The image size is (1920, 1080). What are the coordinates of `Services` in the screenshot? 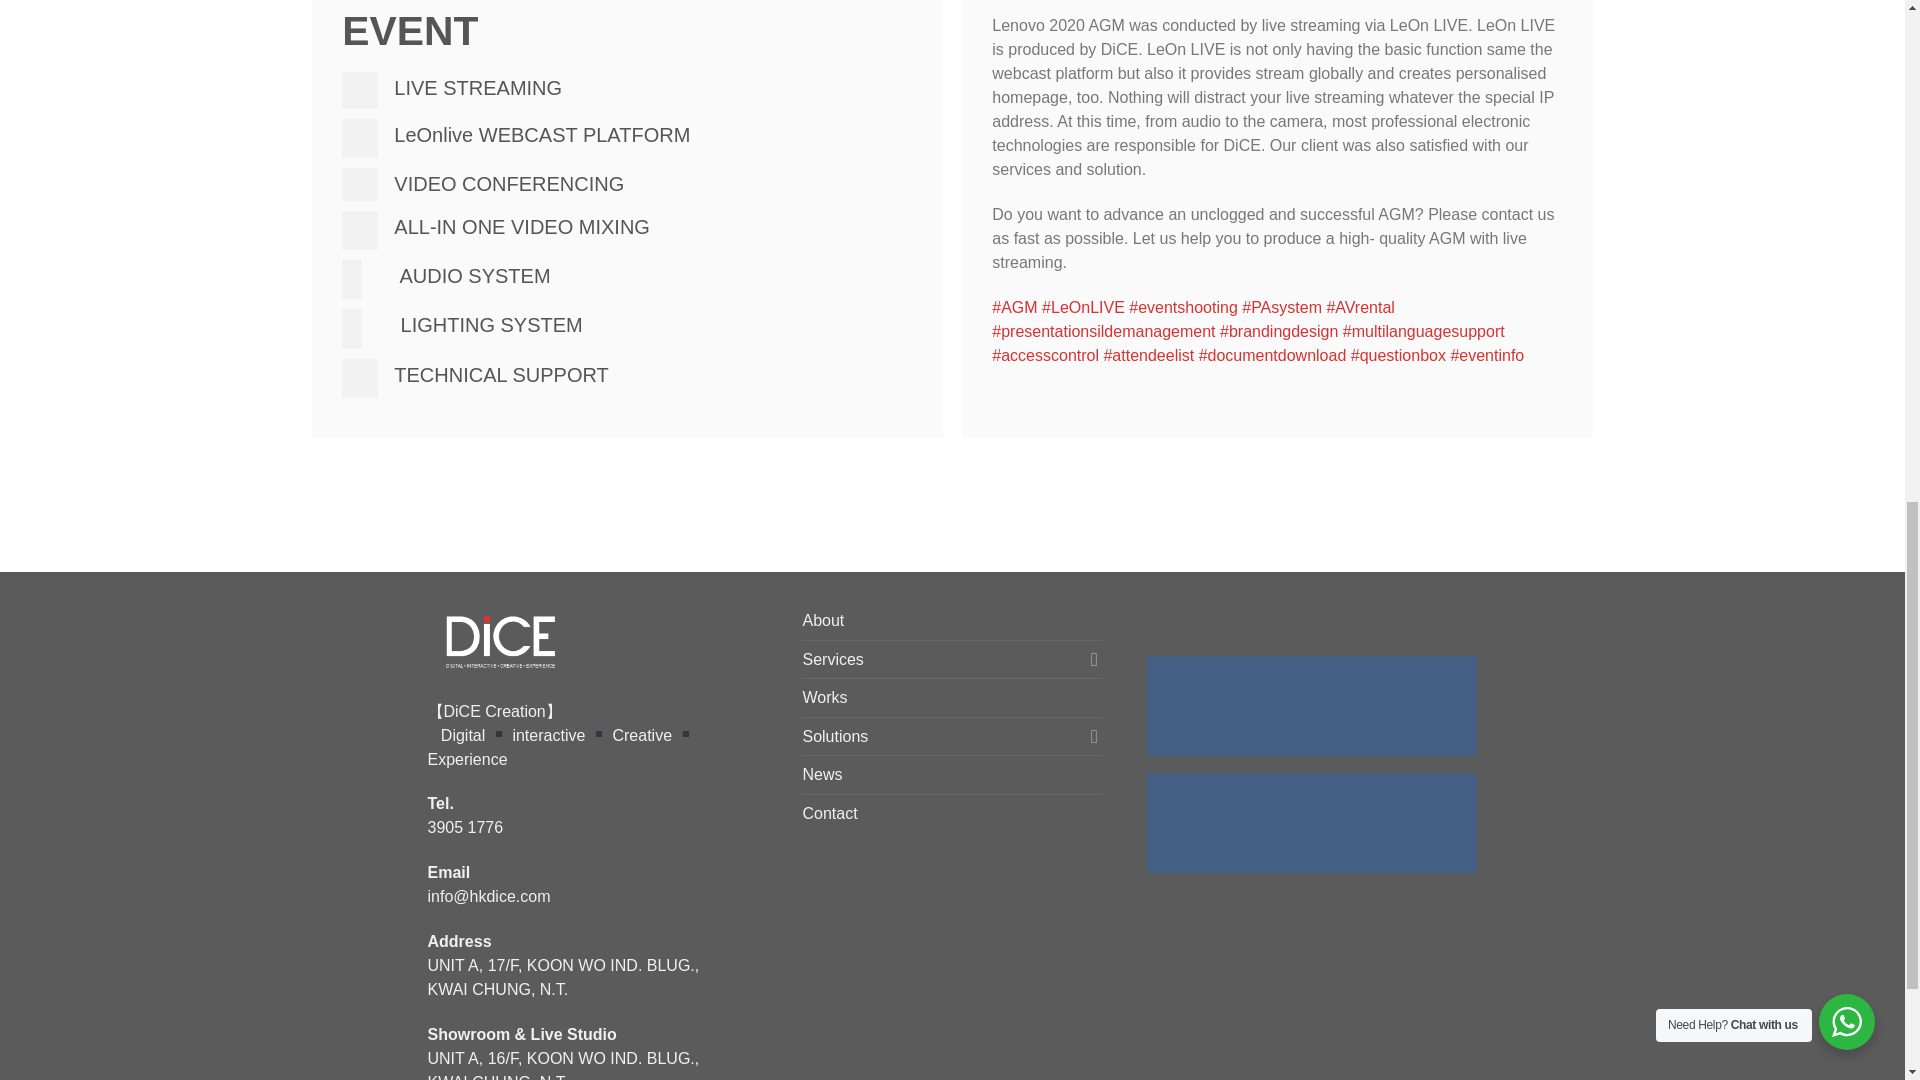 It's located at (941, 660).